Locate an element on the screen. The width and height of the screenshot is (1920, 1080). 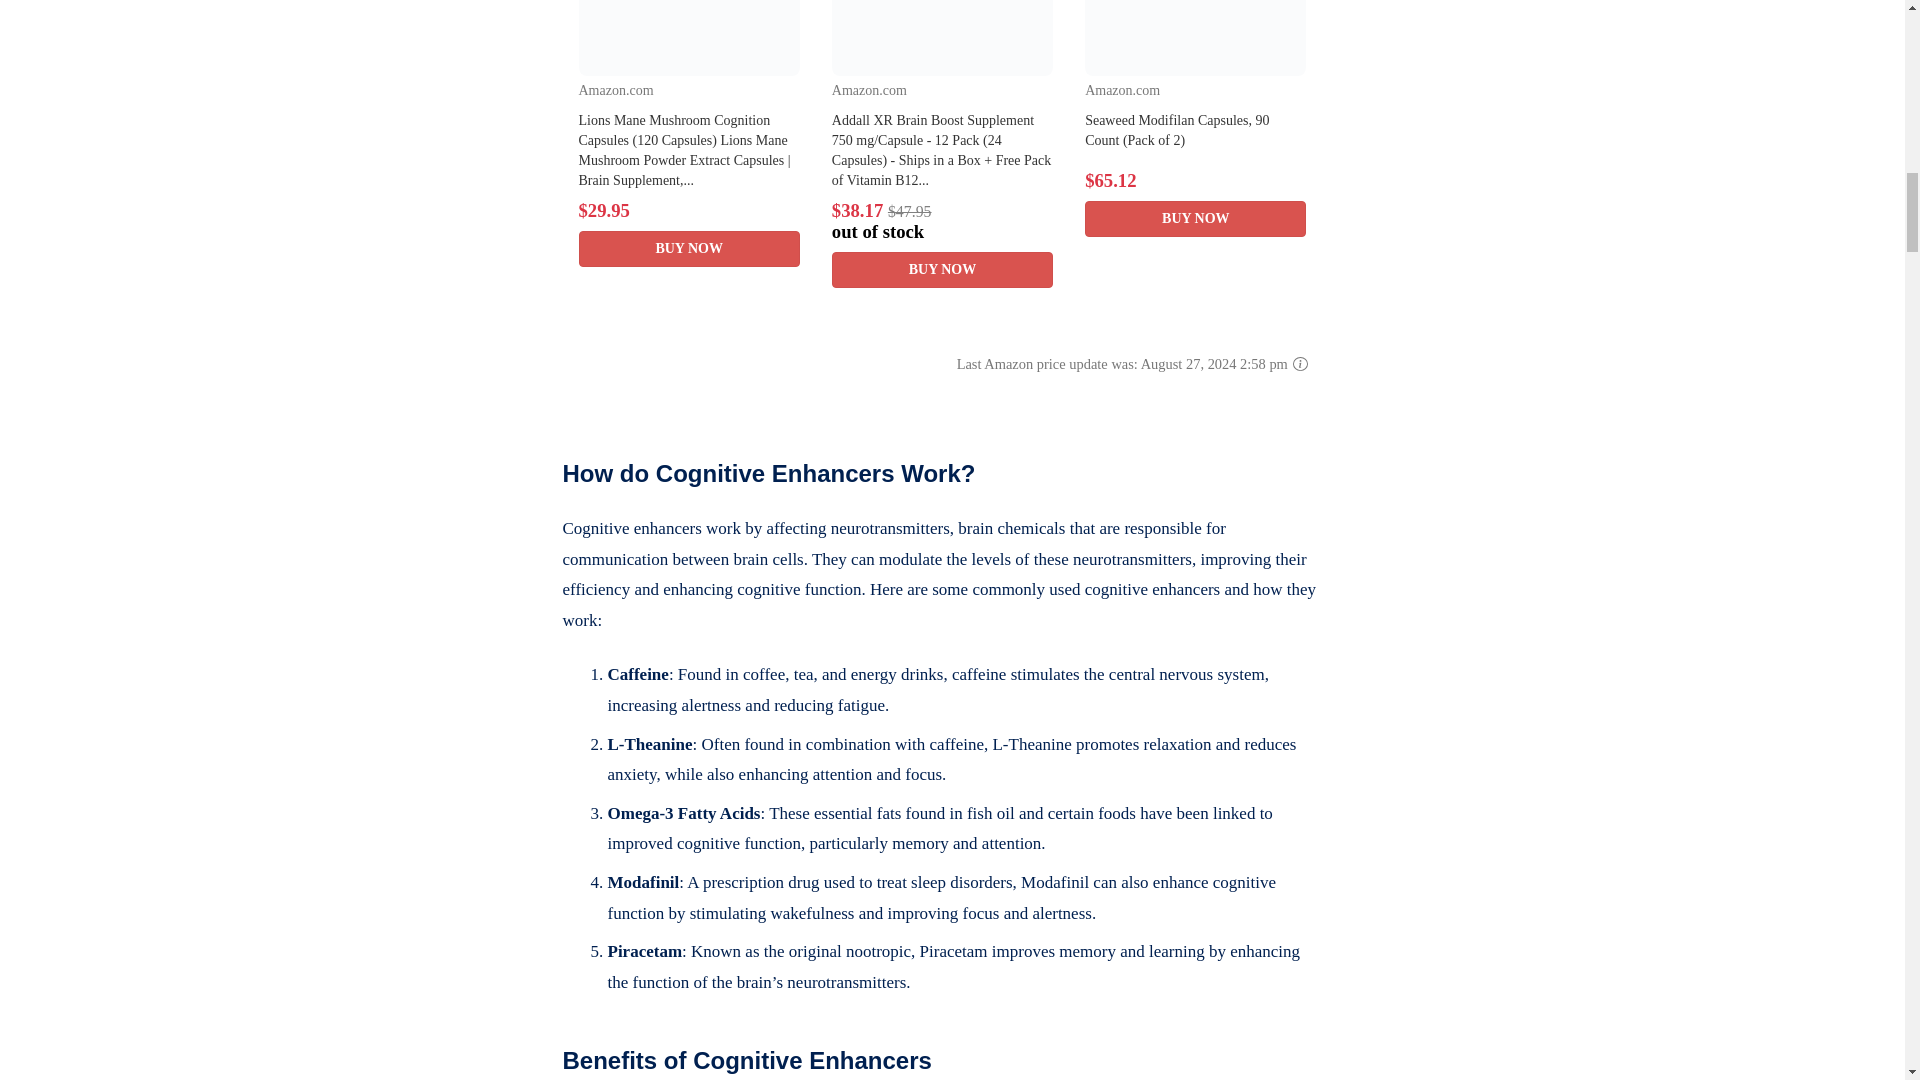
BUY NOW is located at coordinates (942, 270).